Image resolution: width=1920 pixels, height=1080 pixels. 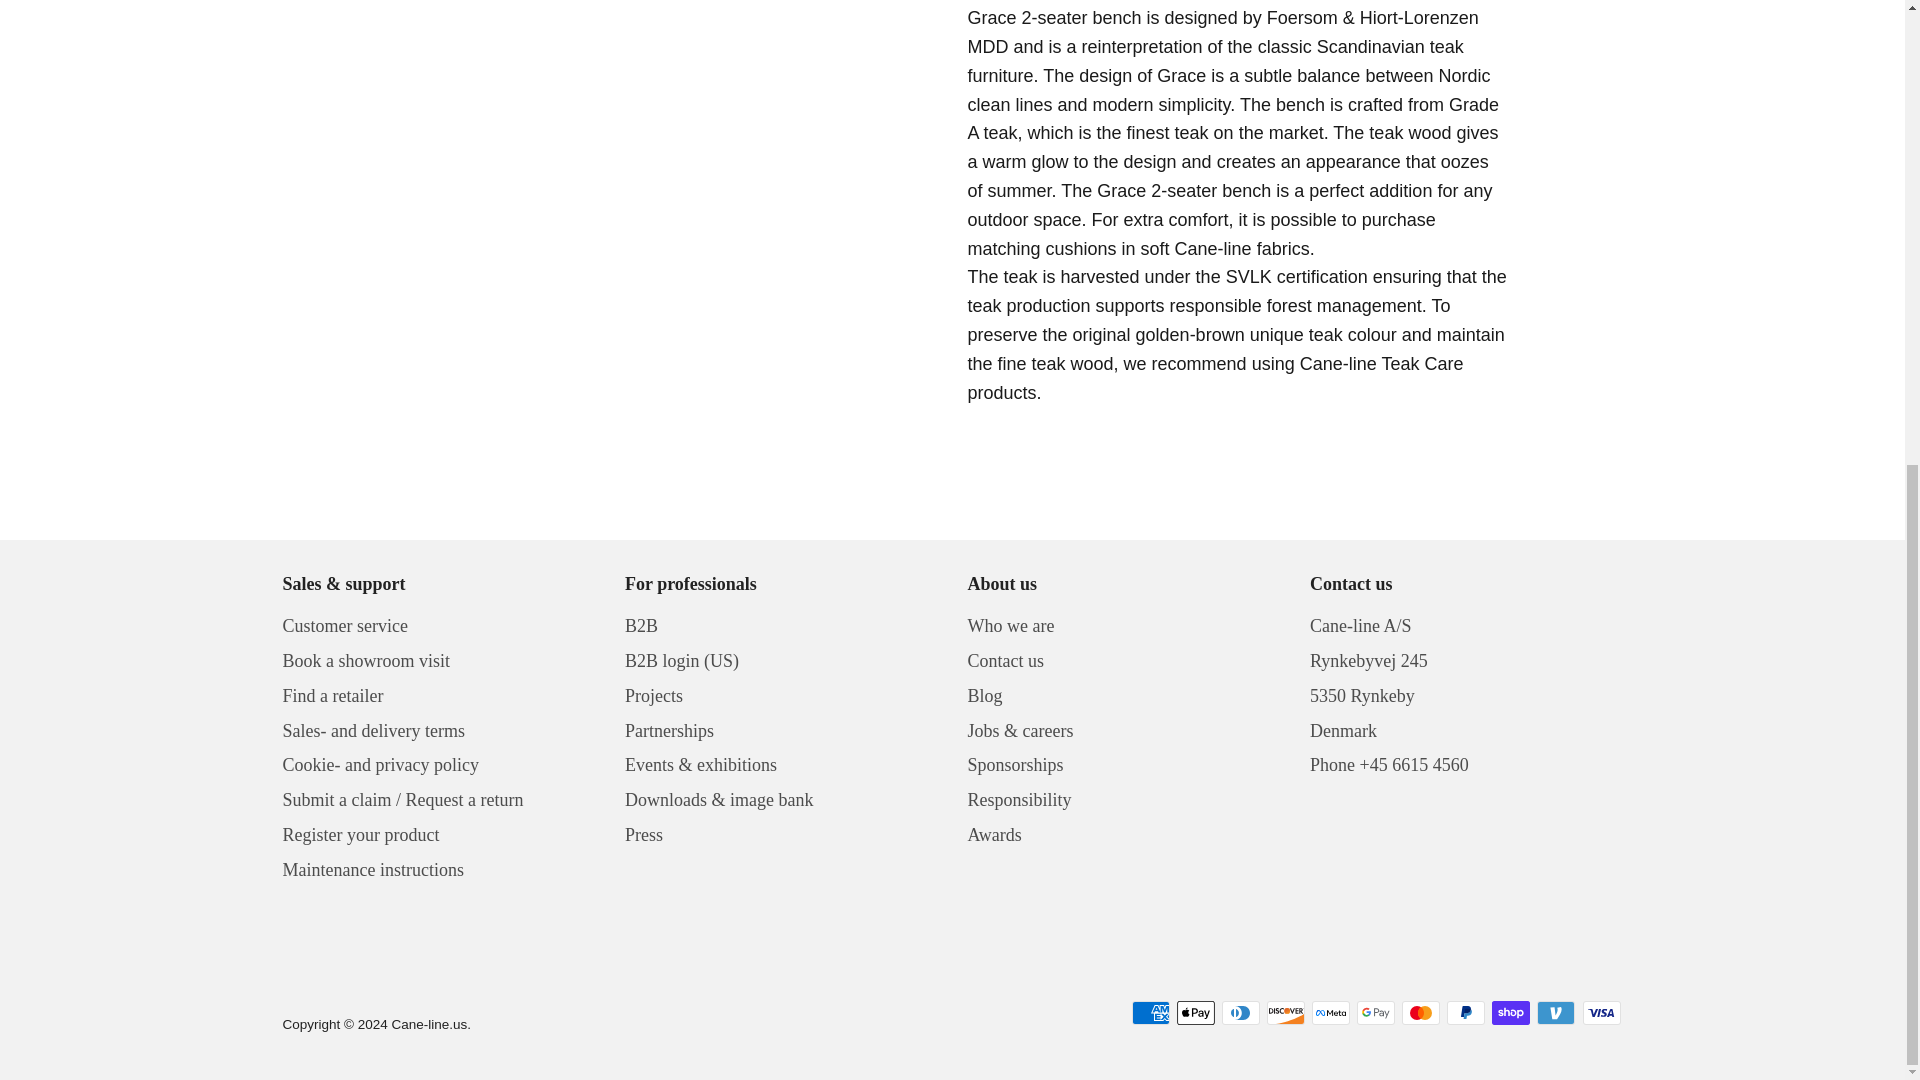 What do you see at coordinates (1150, 1012) in the screenshot?
I see `American Express` at bounding box center [1150, 1012].